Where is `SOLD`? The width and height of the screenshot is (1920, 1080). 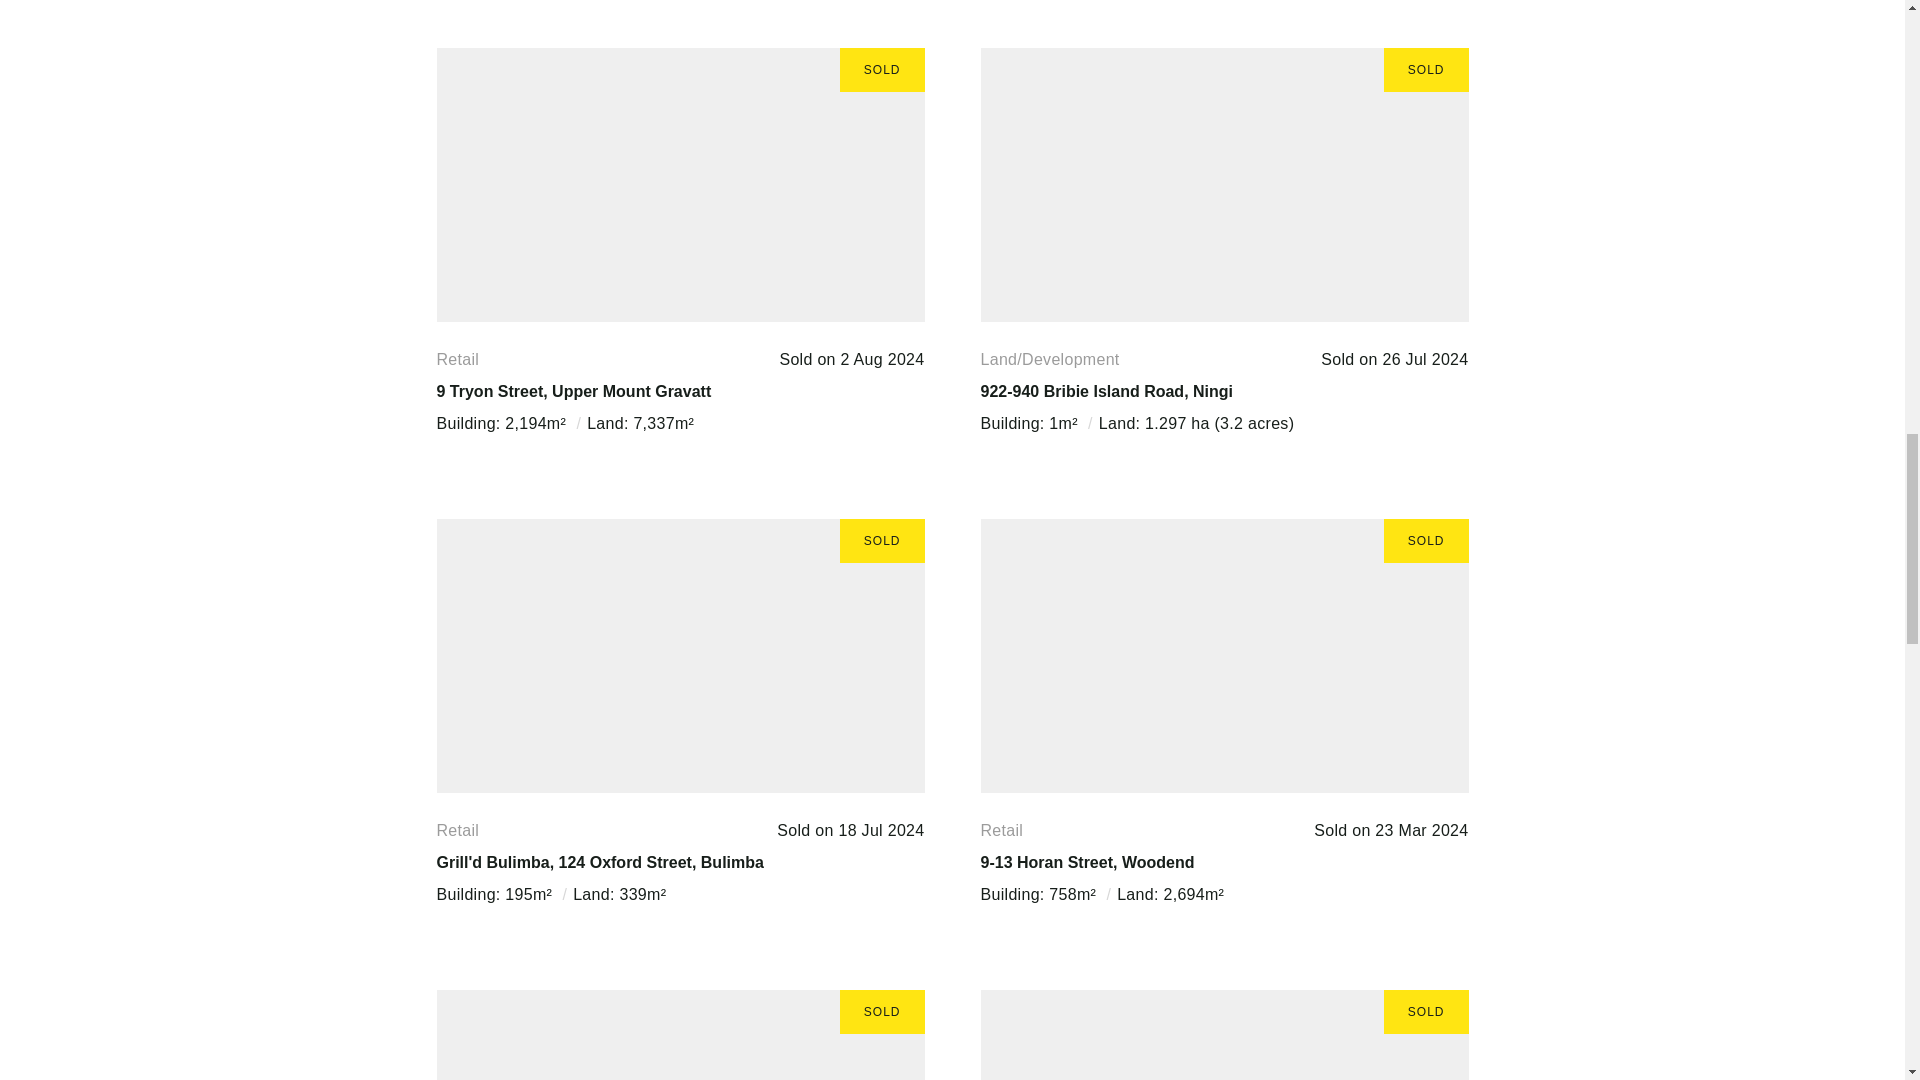 SOLD is located at coordinates (1224, 1035).